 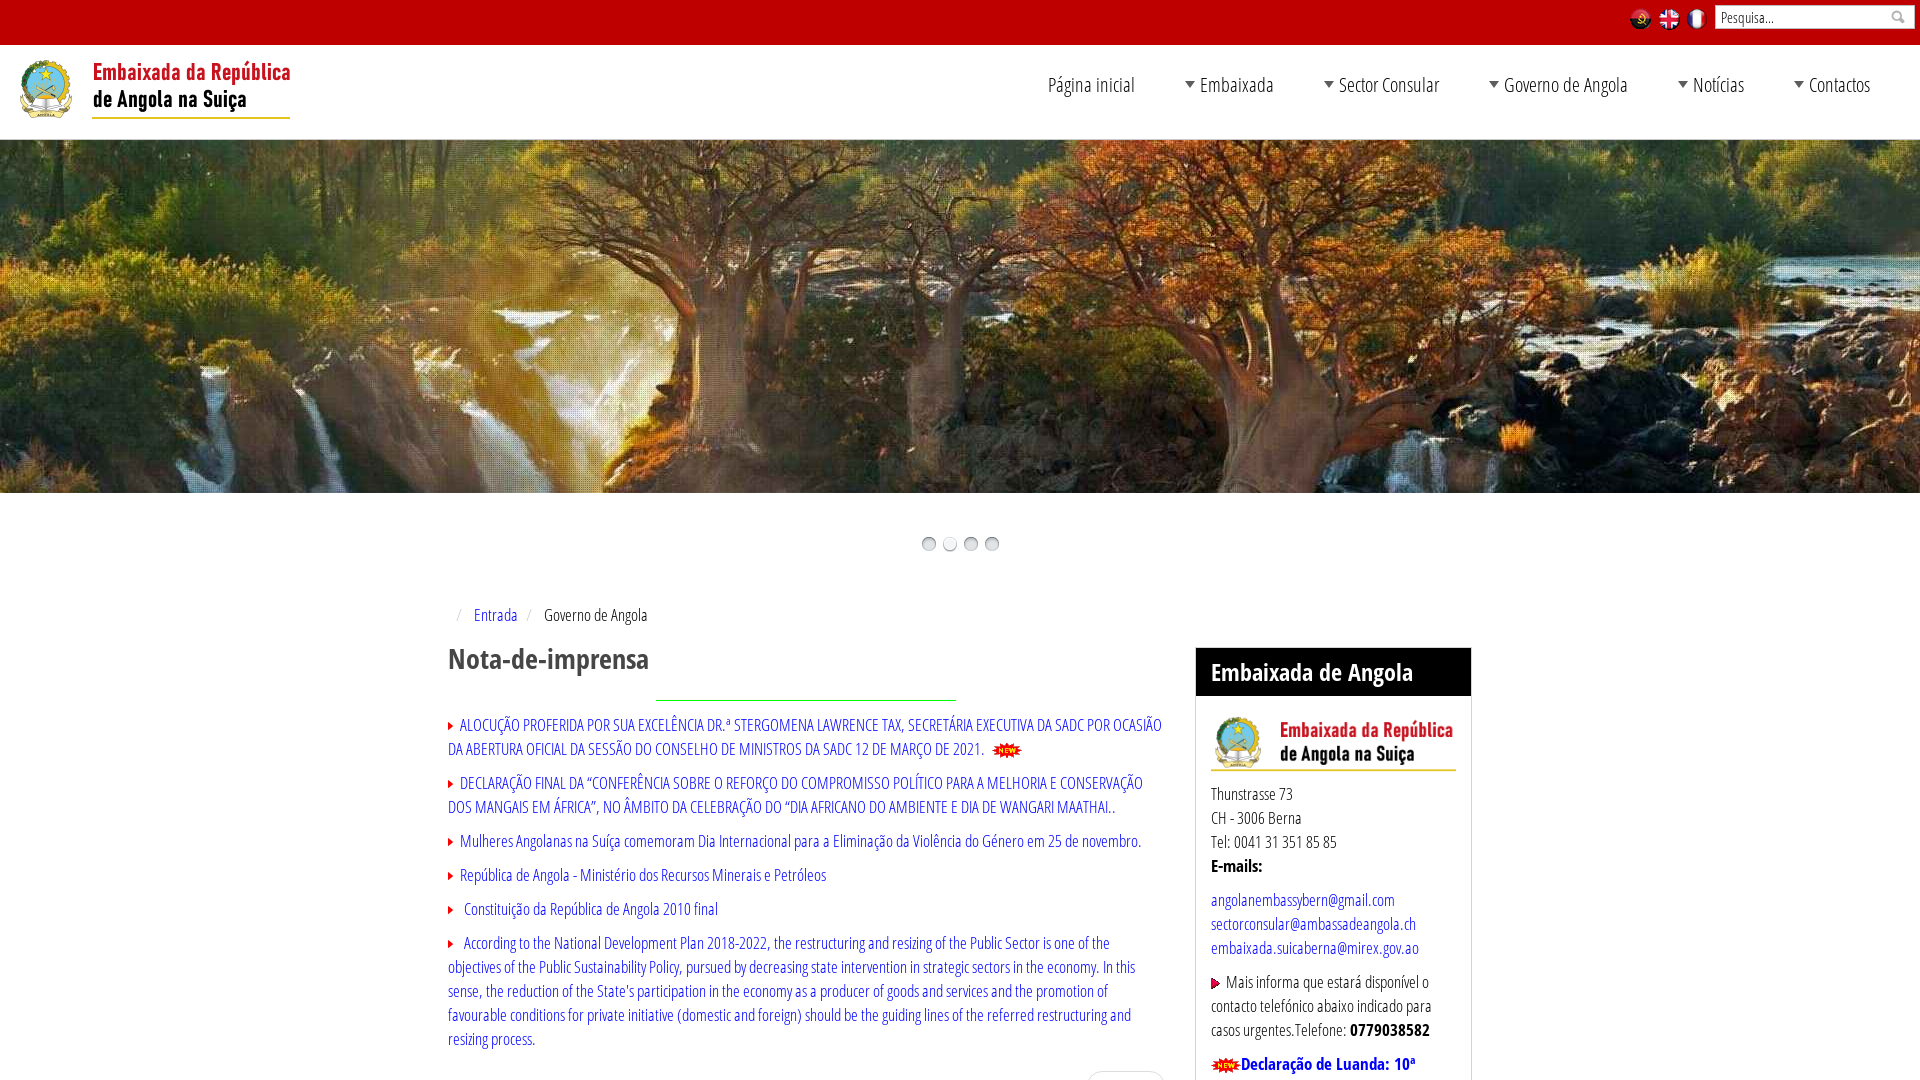 What do you see at coordinates (1314, 924) in the screenshot?
I see `sectorconsular@ambassadeangola.ch` at bounding box center [1314, 924].